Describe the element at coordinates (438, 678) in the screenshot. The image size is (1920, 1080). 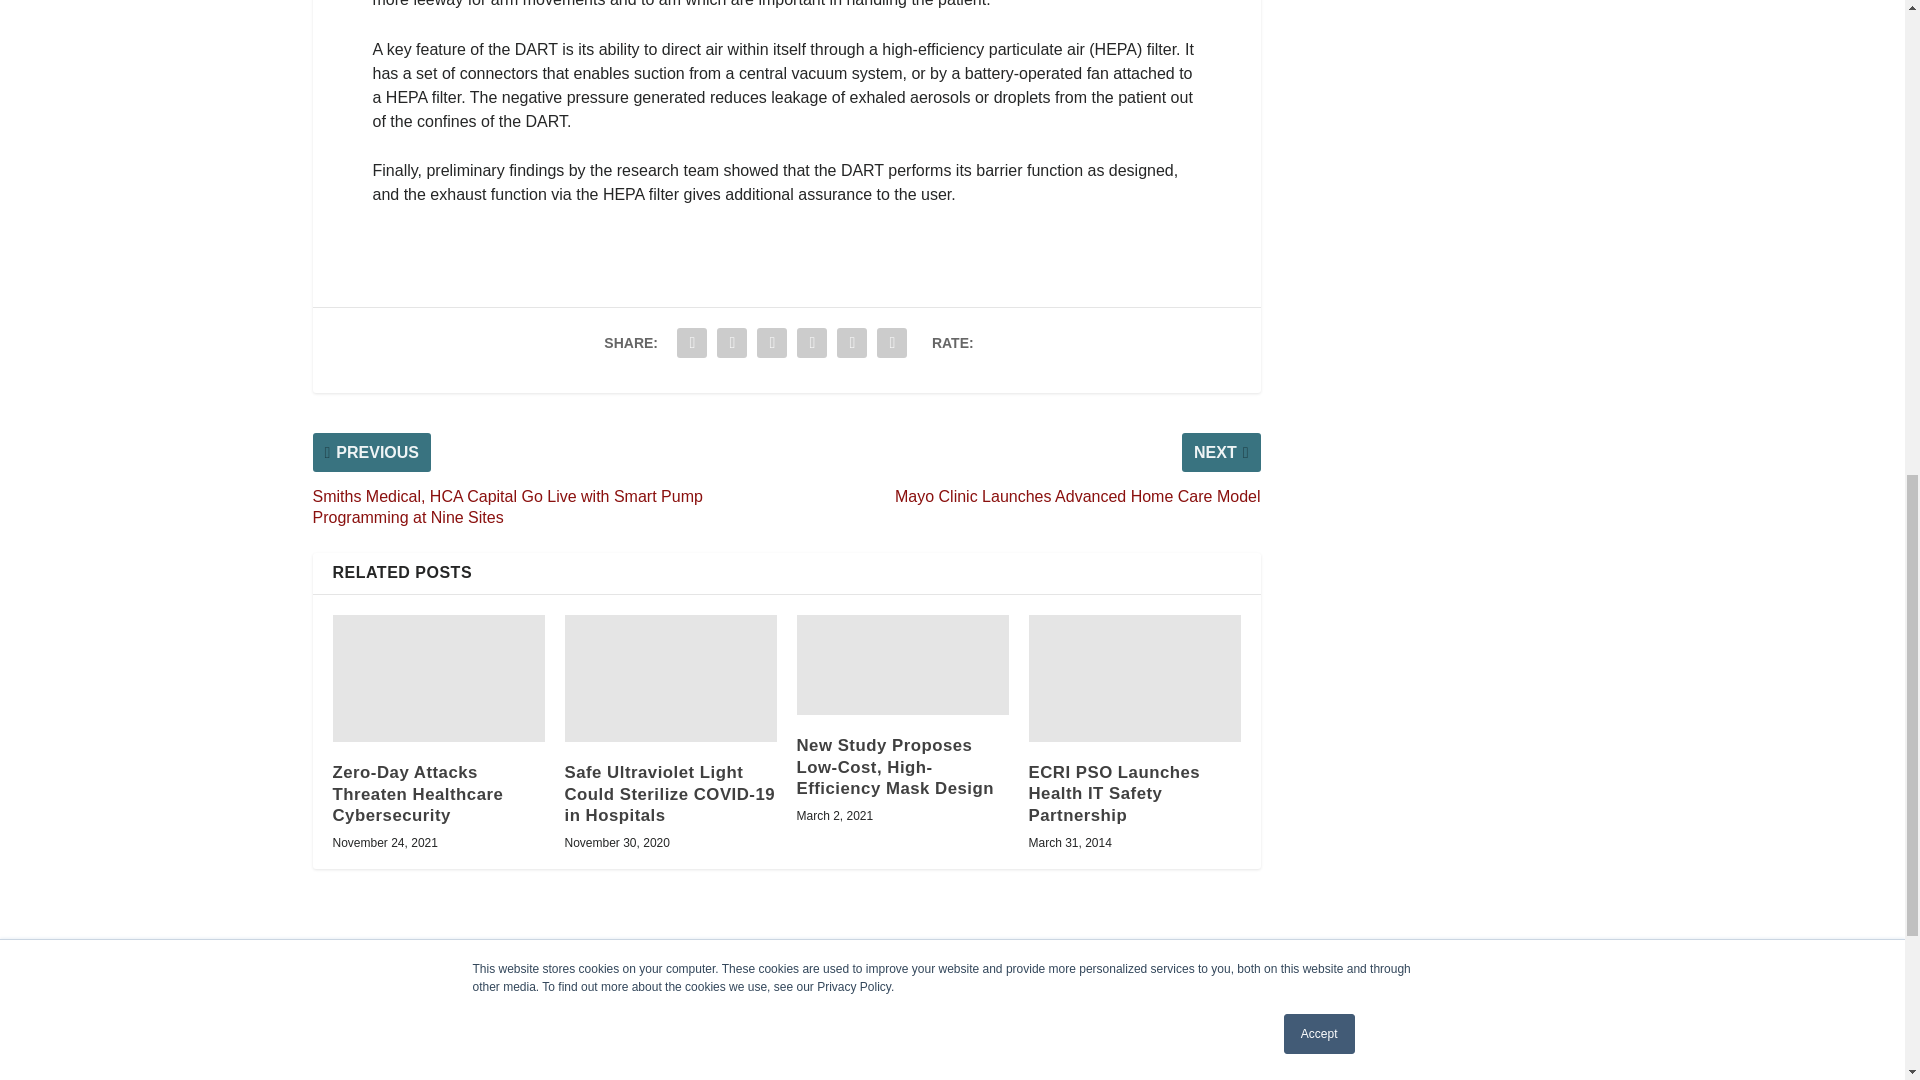
I see `Zero-Day Attacks Threaten Healthcare Cybersecurity` at that location.